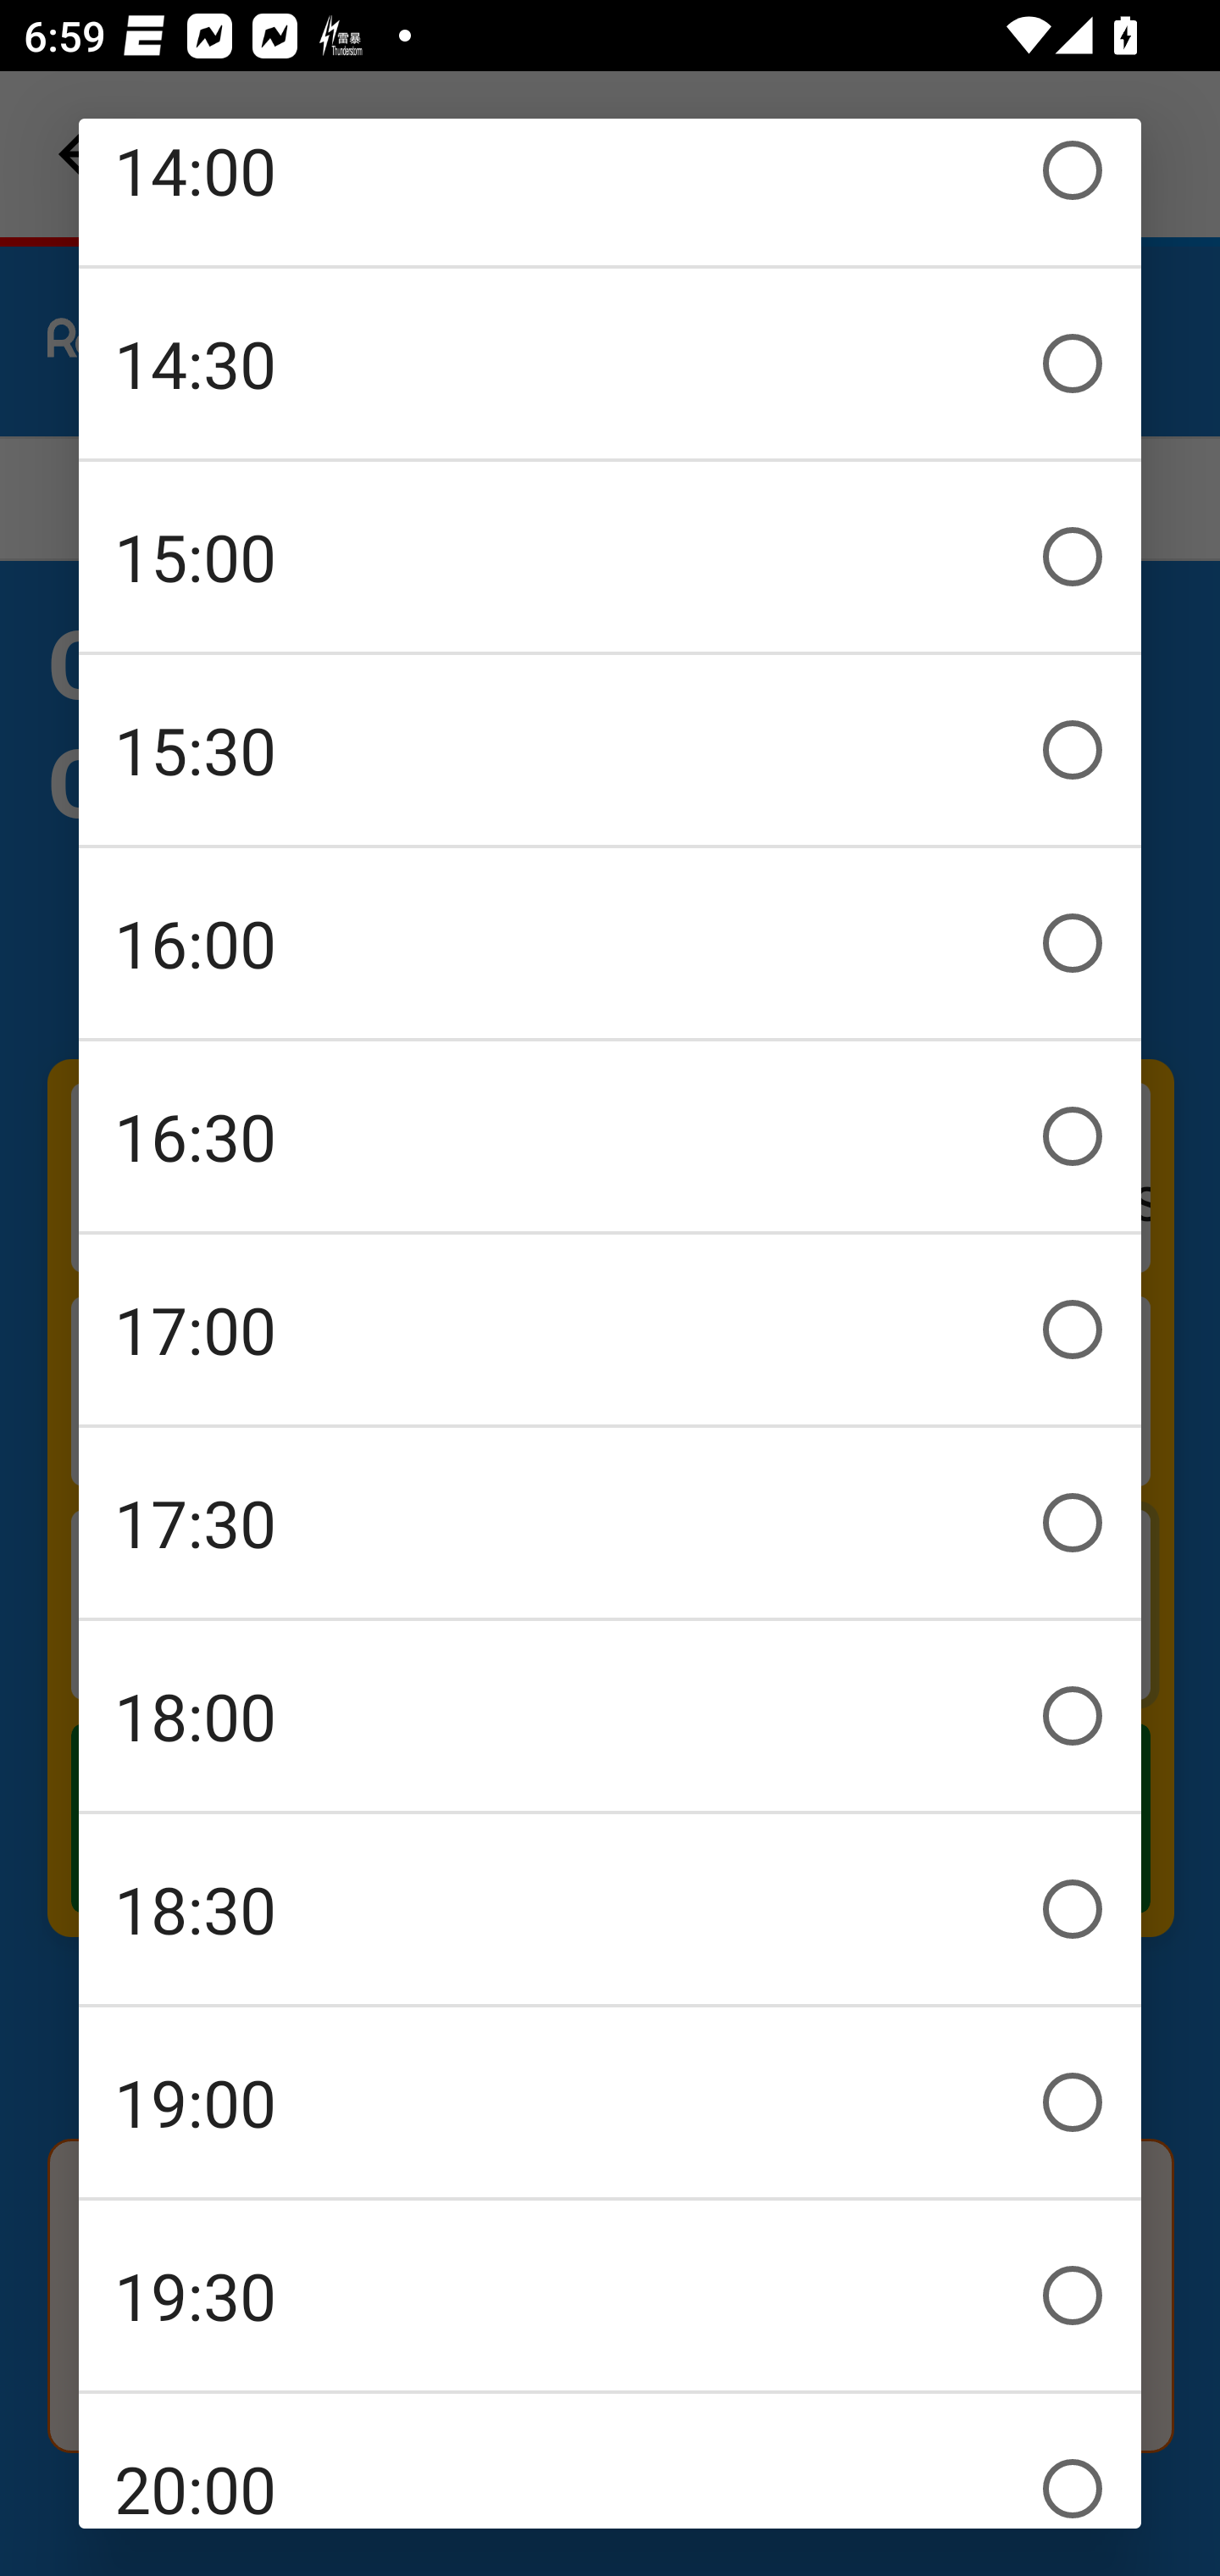 Image resolution: width=1220 pixels, height=2576 pixels. What do you see at coordinates (610, 192) in the screenshot?
I see `14:00` at bounding box center [610, 192].